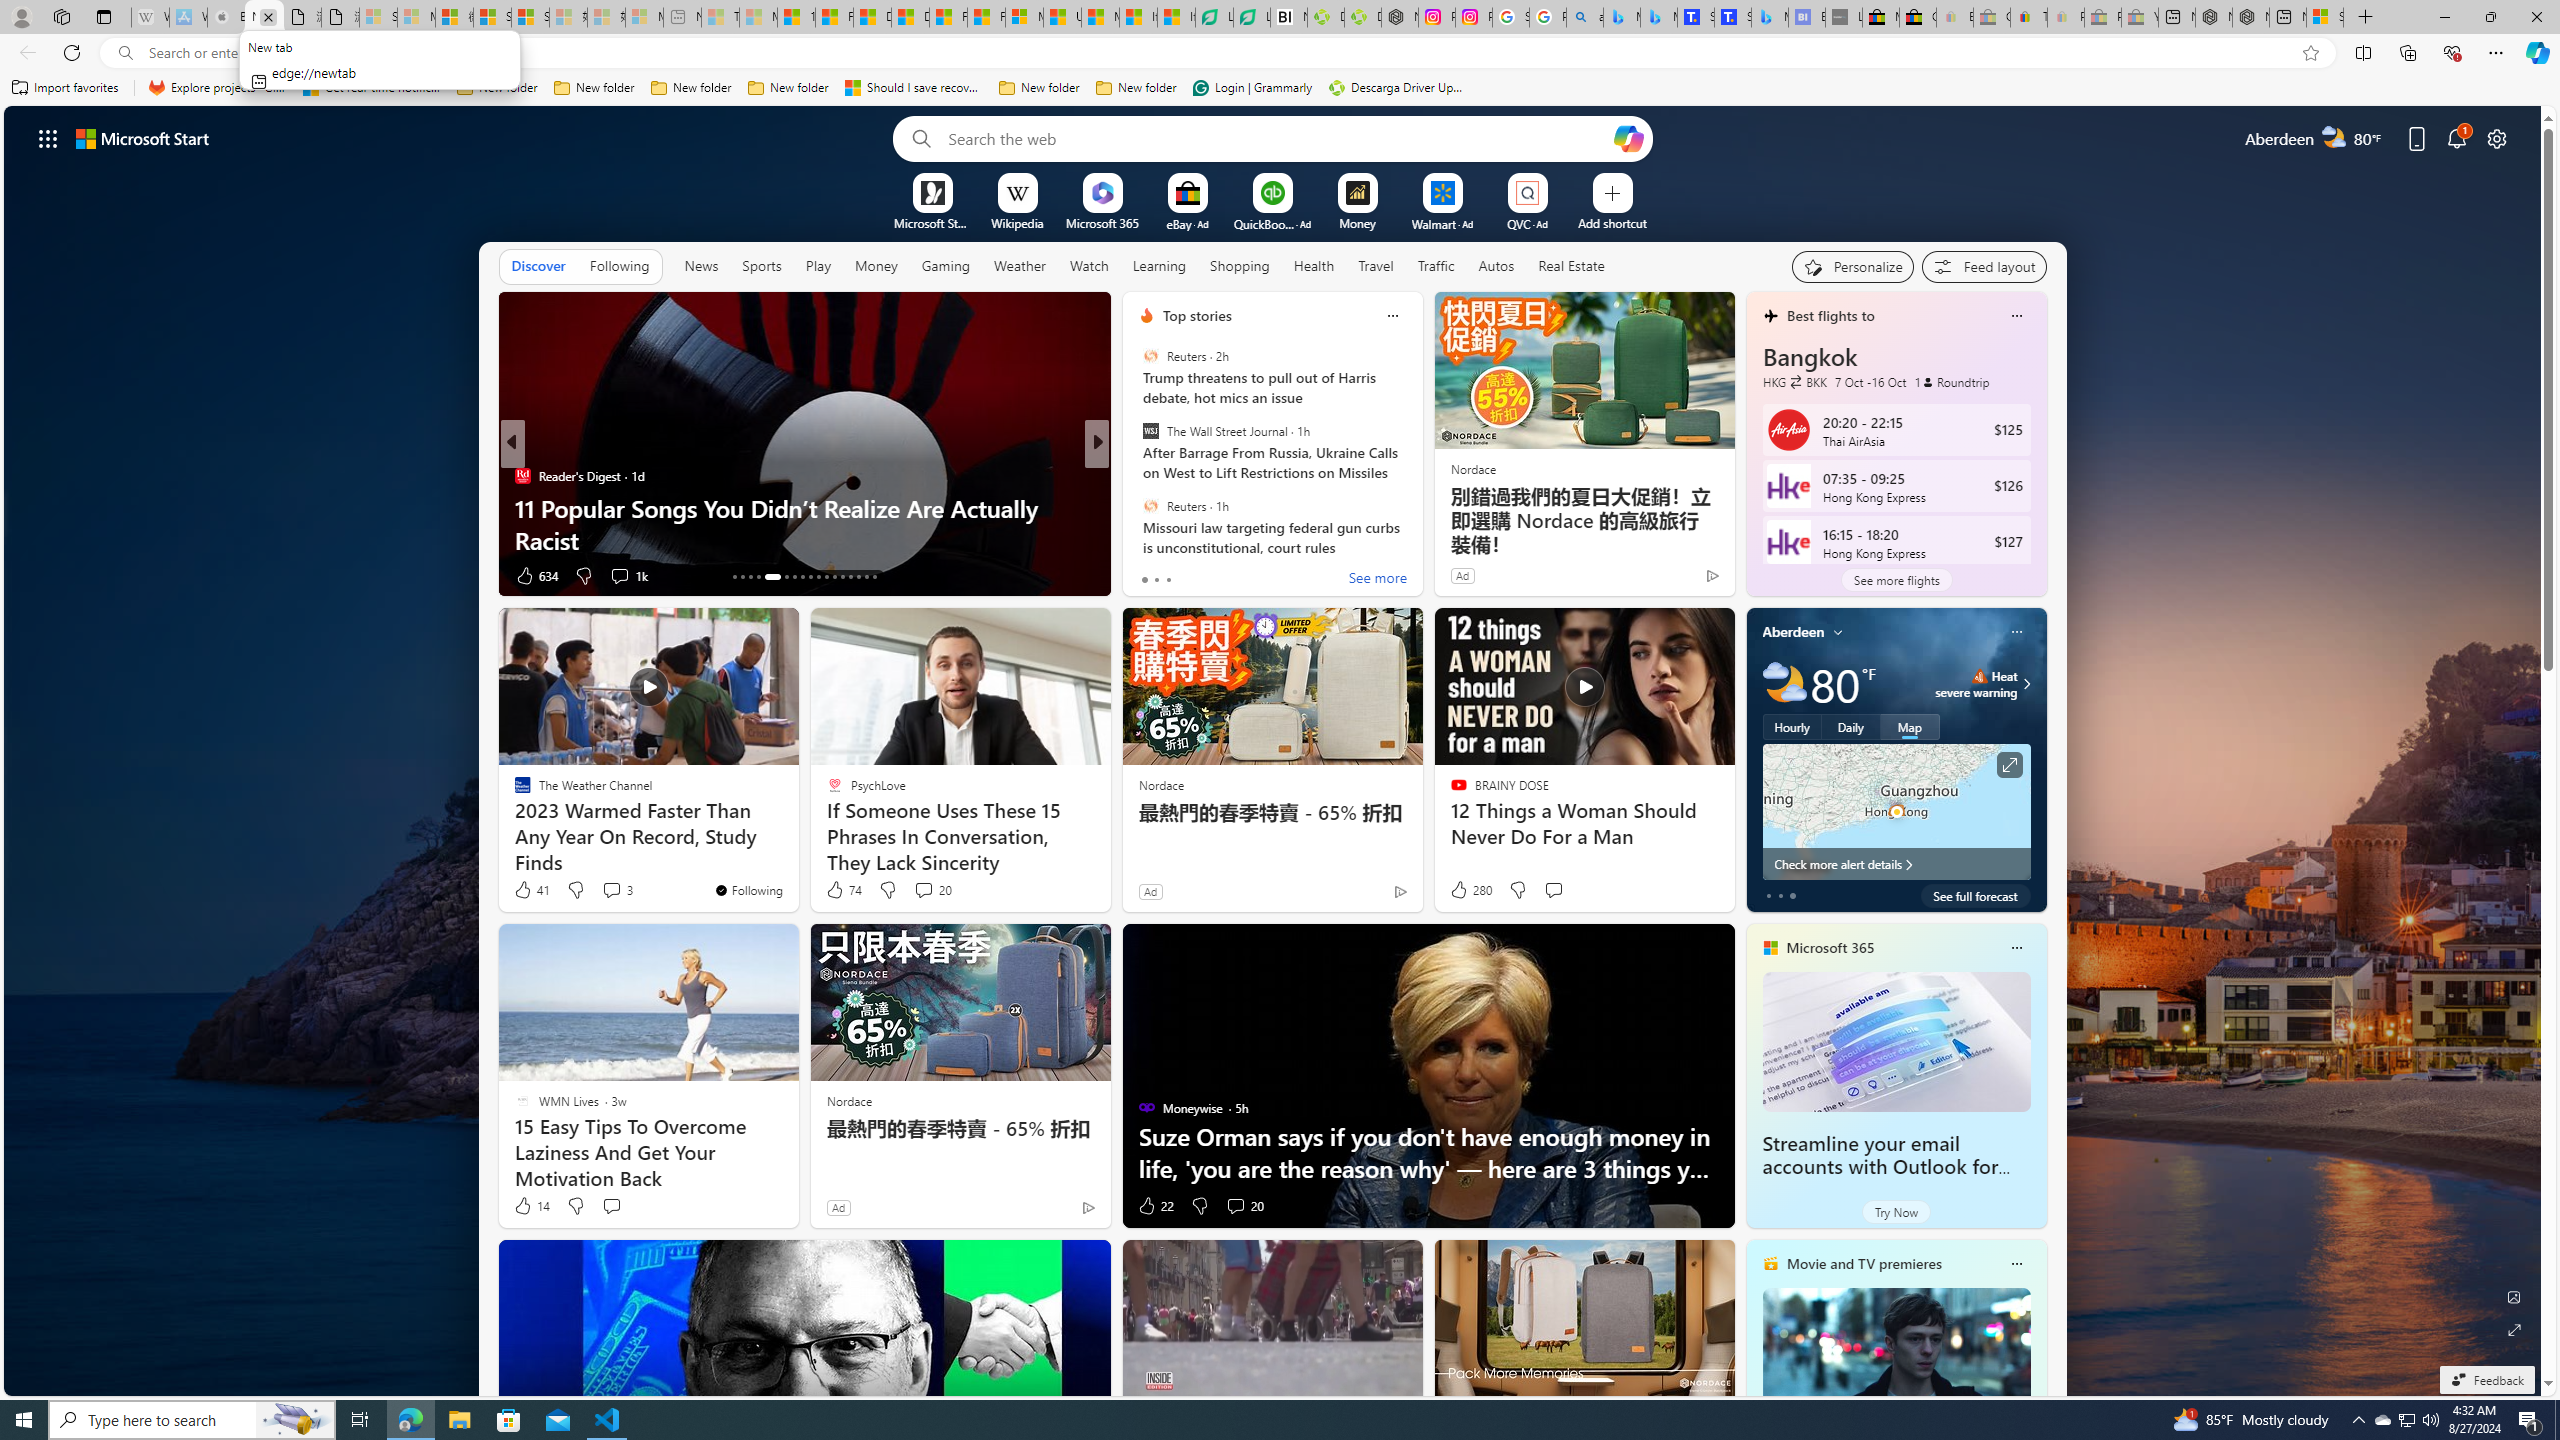  What do you see at coordinates (1145, 576) in the screenshot?
I see `4 Like` at bounding box center [1145, 576].